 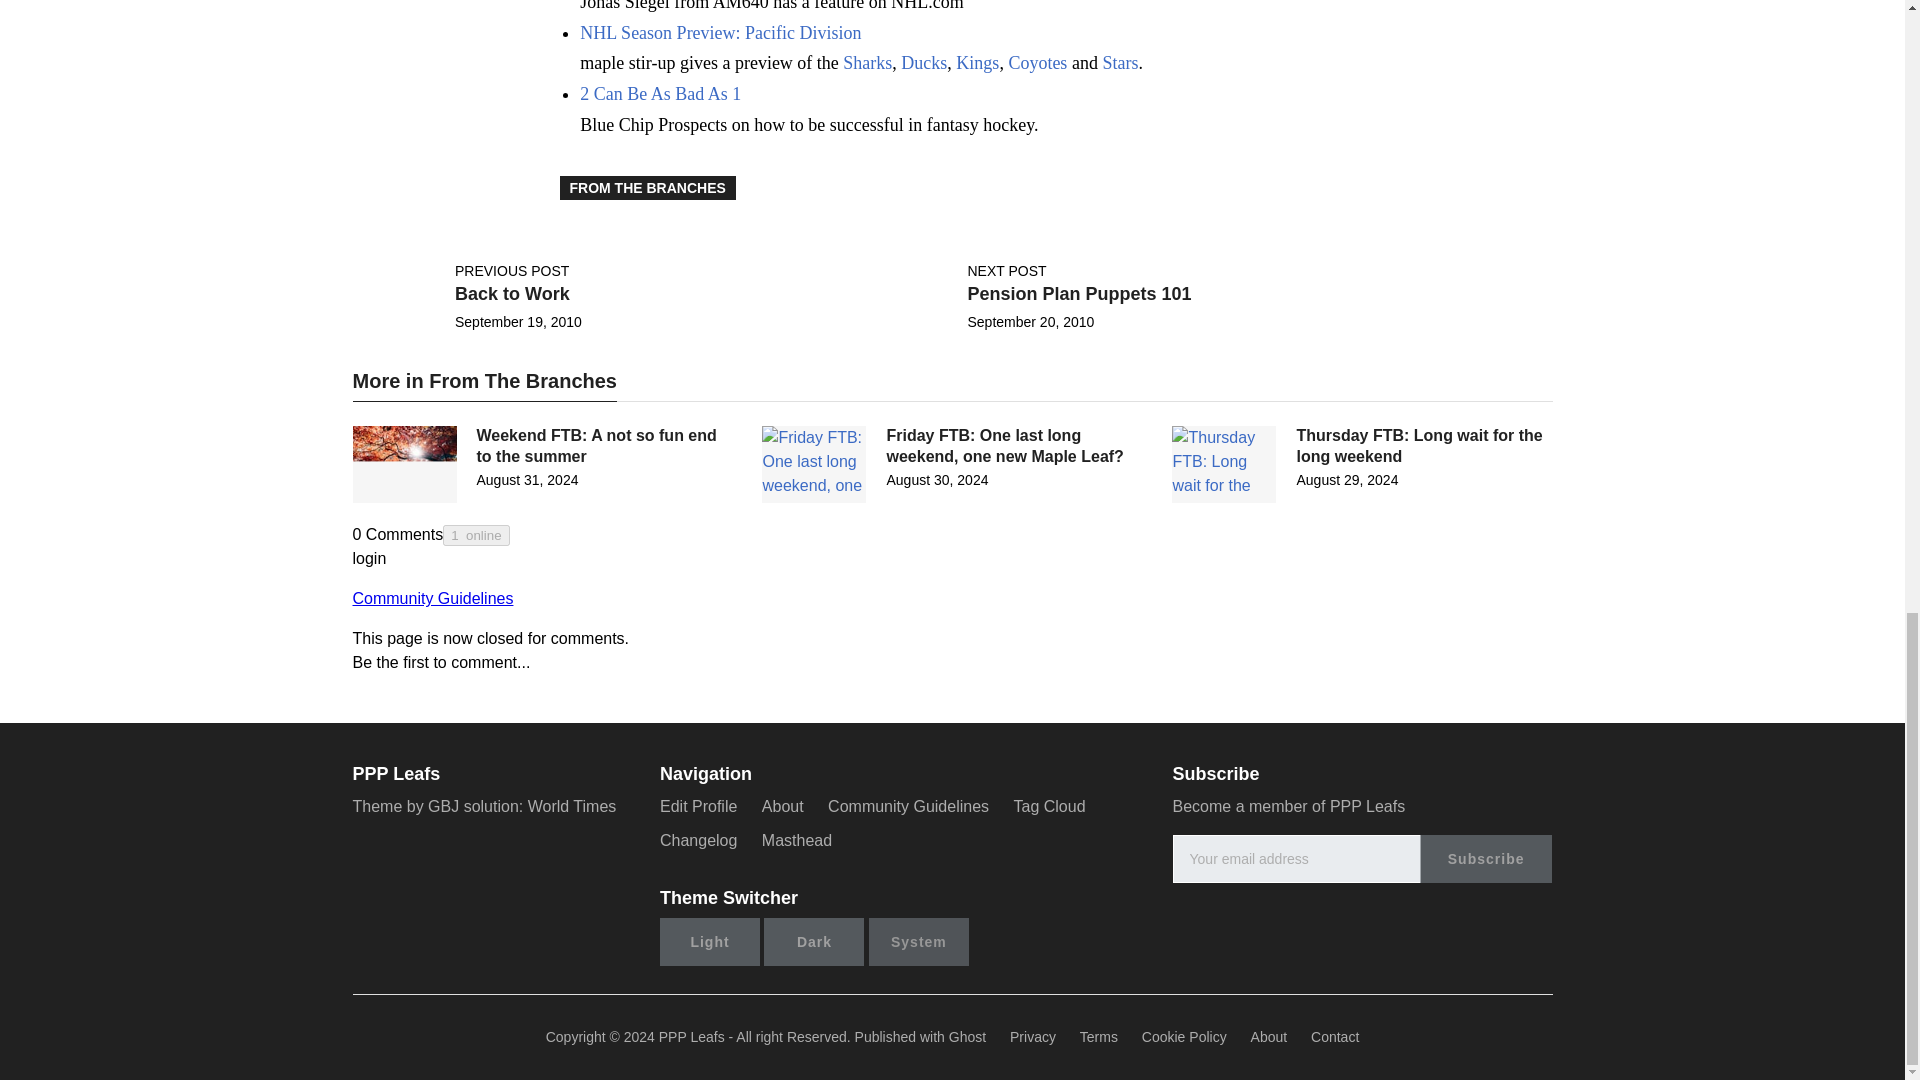 I want to click on 20 September, 2010, so click(x=1030, y=322).